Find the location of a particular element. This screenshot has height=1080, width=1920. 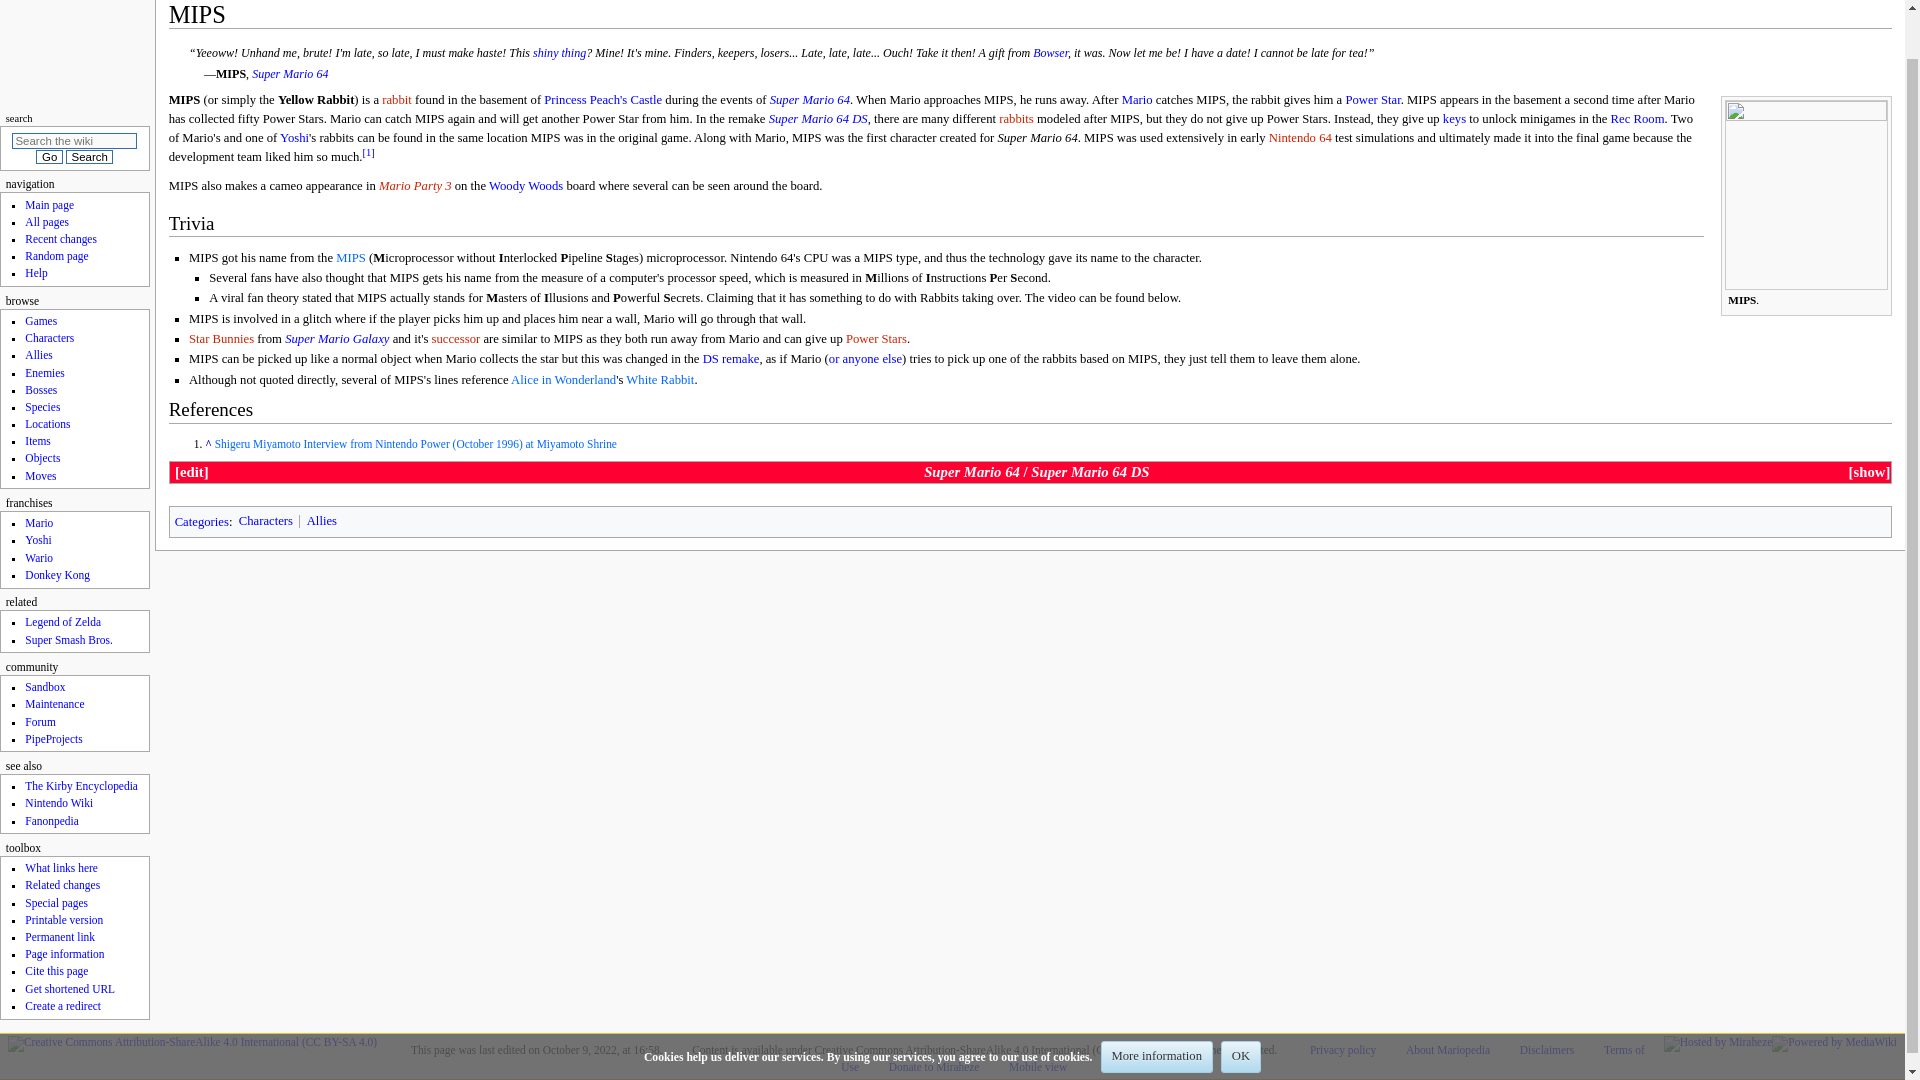

Woody Woods is located at coordinates (526, 186).